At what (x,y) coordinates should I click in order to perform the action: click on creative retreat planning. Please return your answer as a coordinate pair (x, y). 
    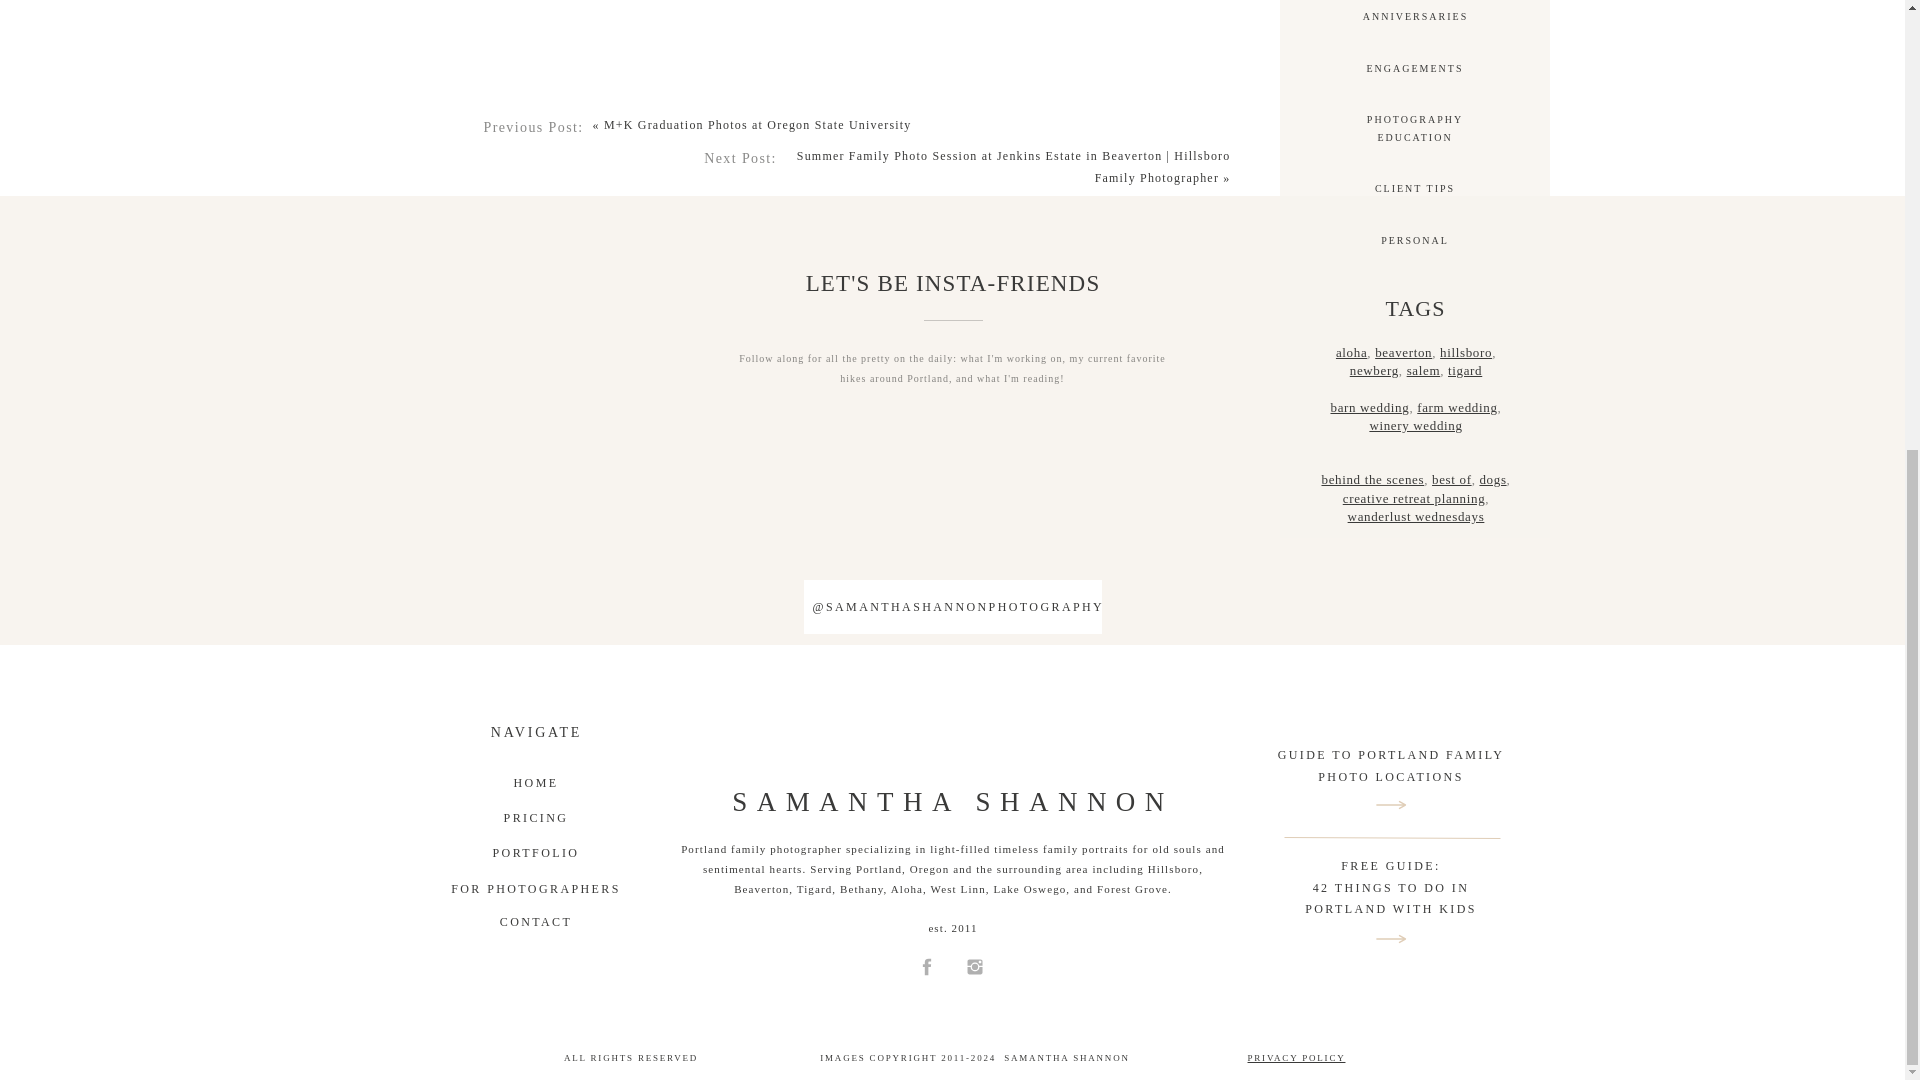
    Looking at the image, I should click on (1414, 128).